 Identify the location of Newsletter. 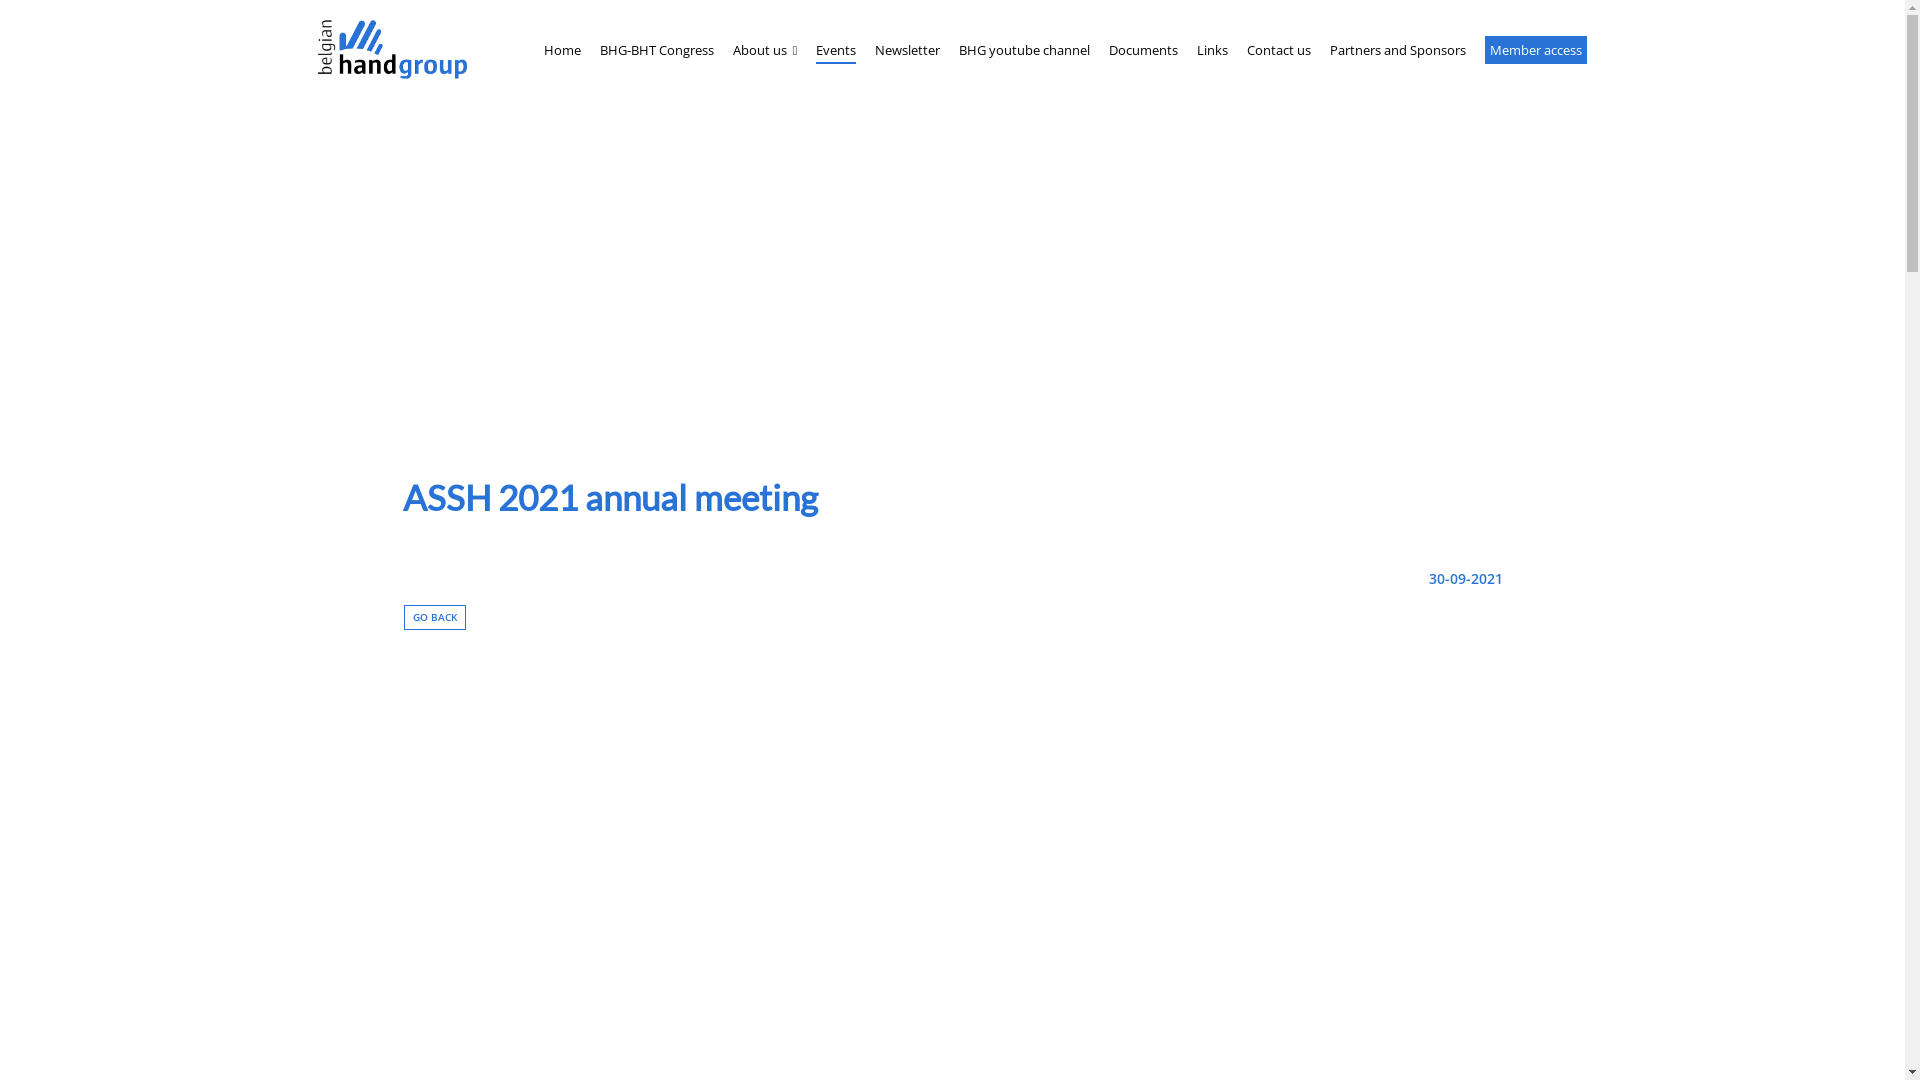
(908, 50).